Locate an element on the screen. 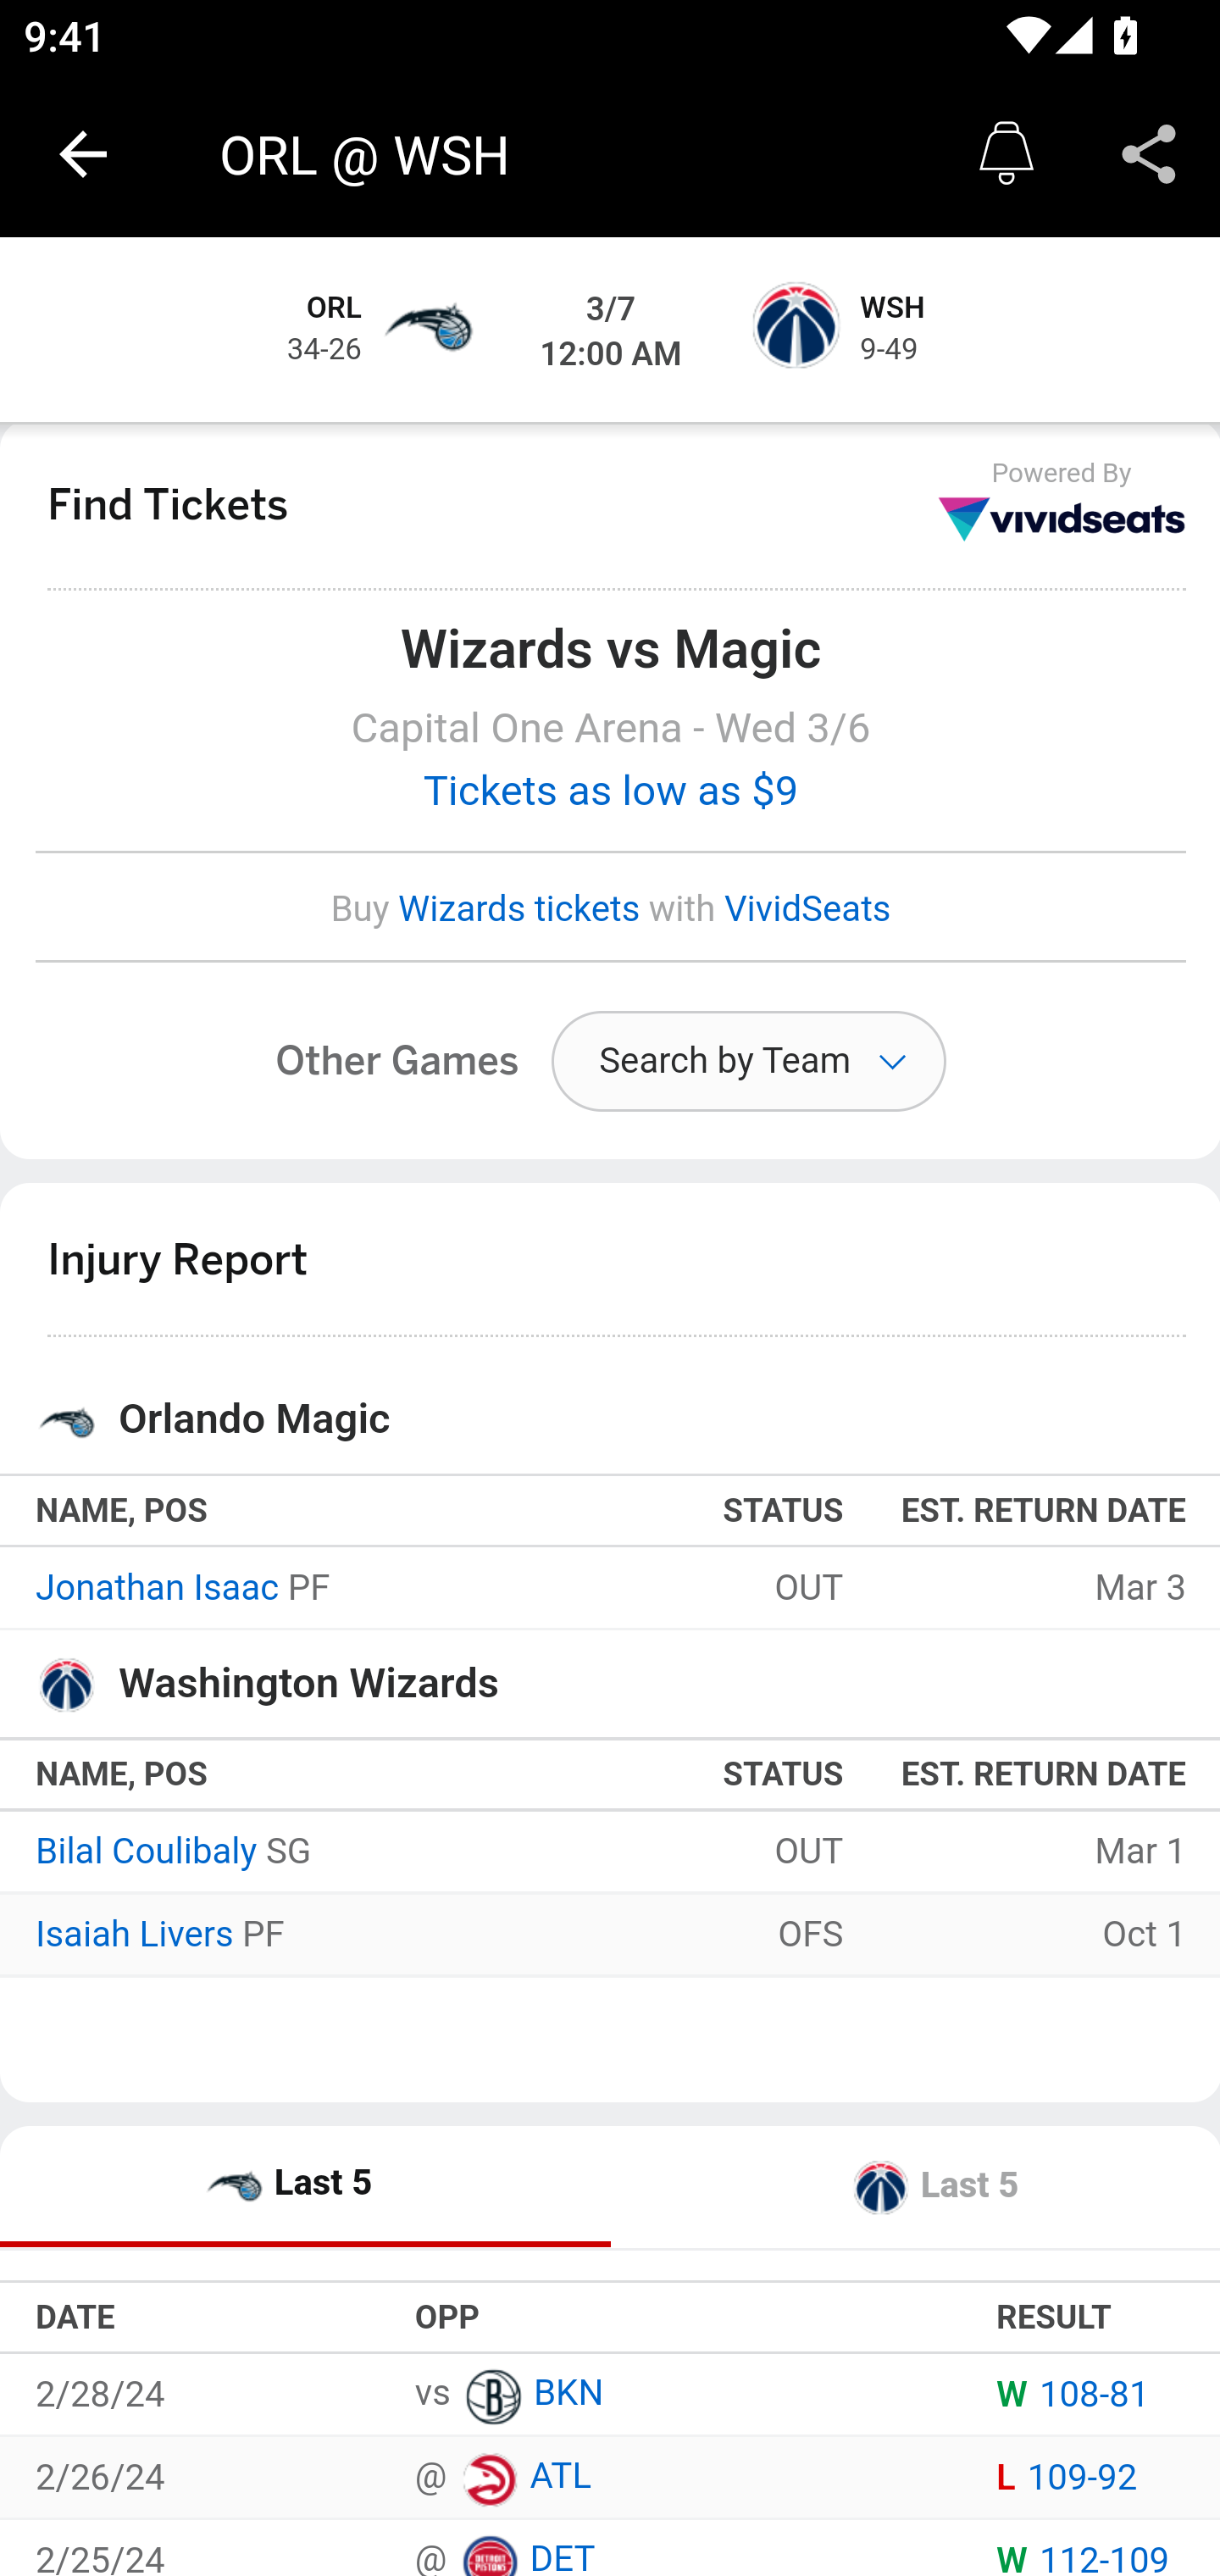 The image size is (1220, 2576). @ATL @ ATL is located at coordinates (502, 2479).